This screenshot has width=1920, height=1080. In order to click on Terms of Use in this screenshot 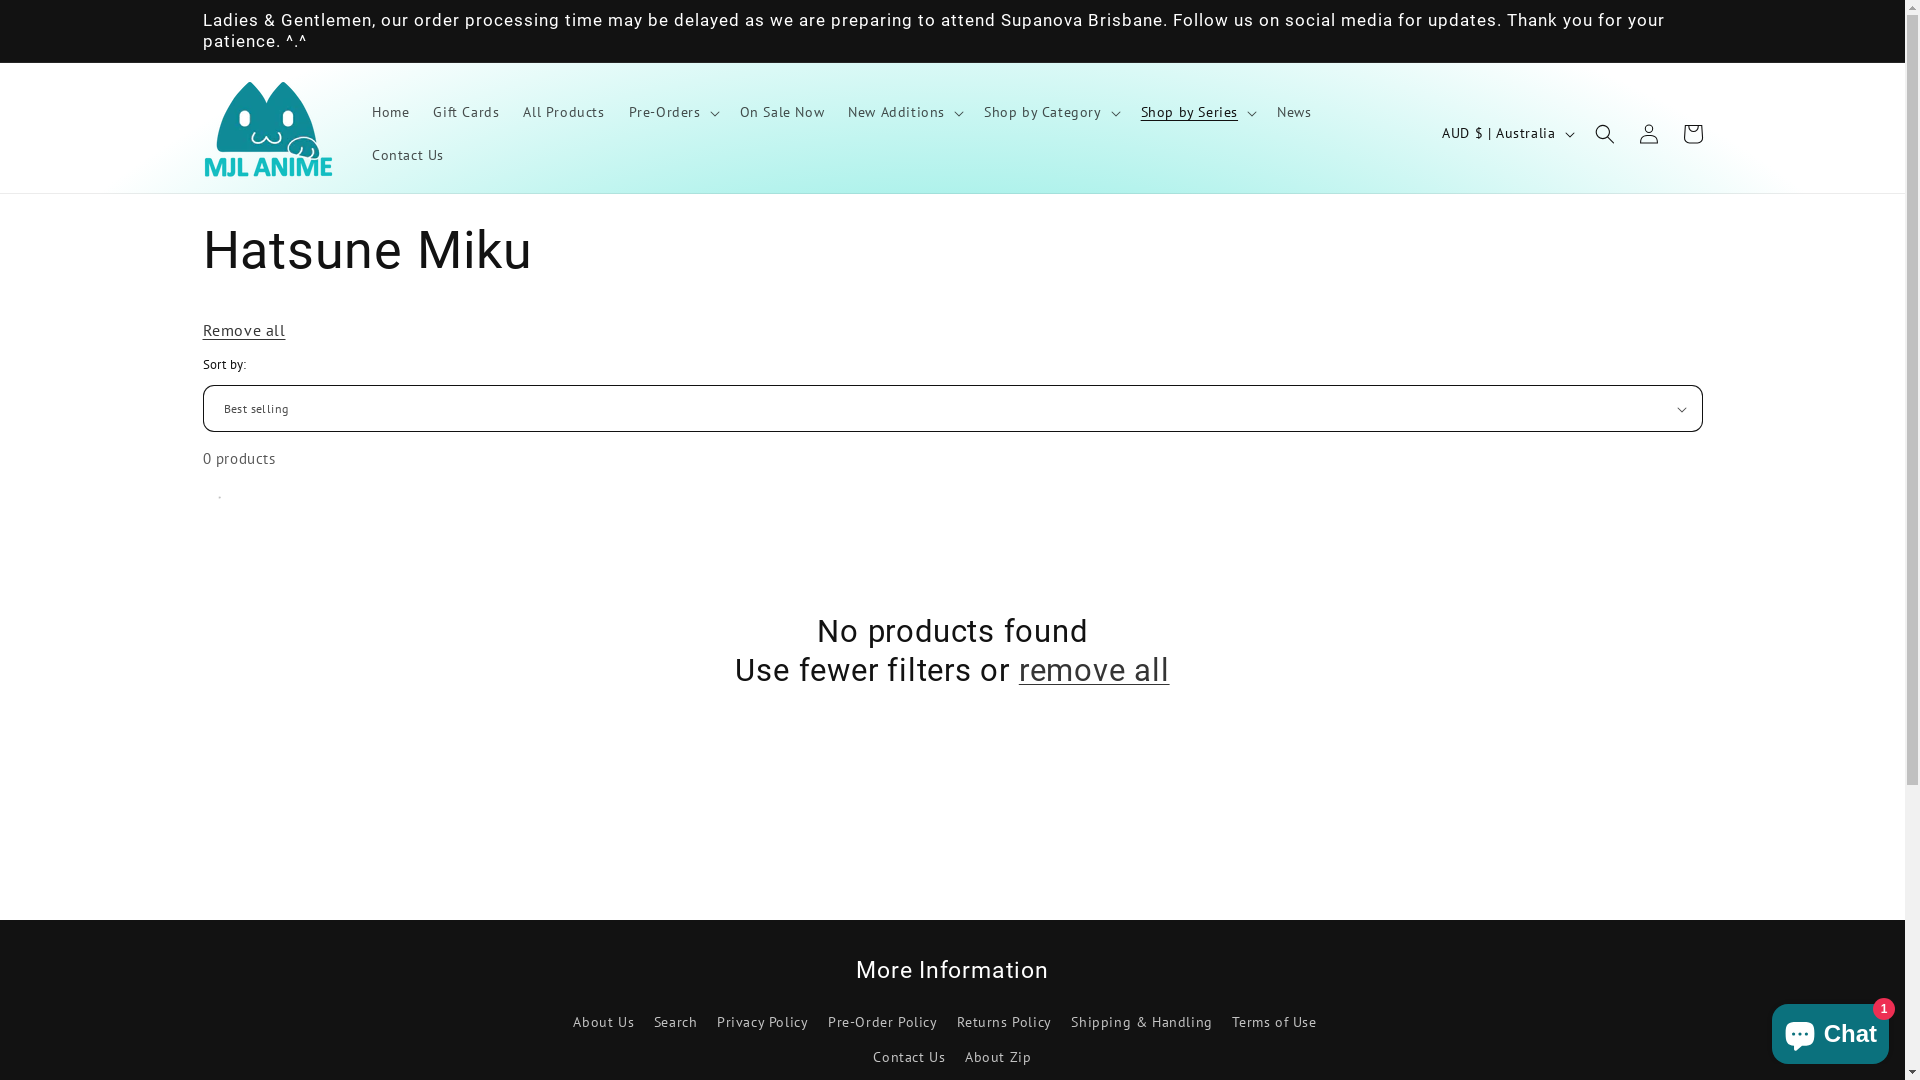, I will do `click(1274, 1022)`.